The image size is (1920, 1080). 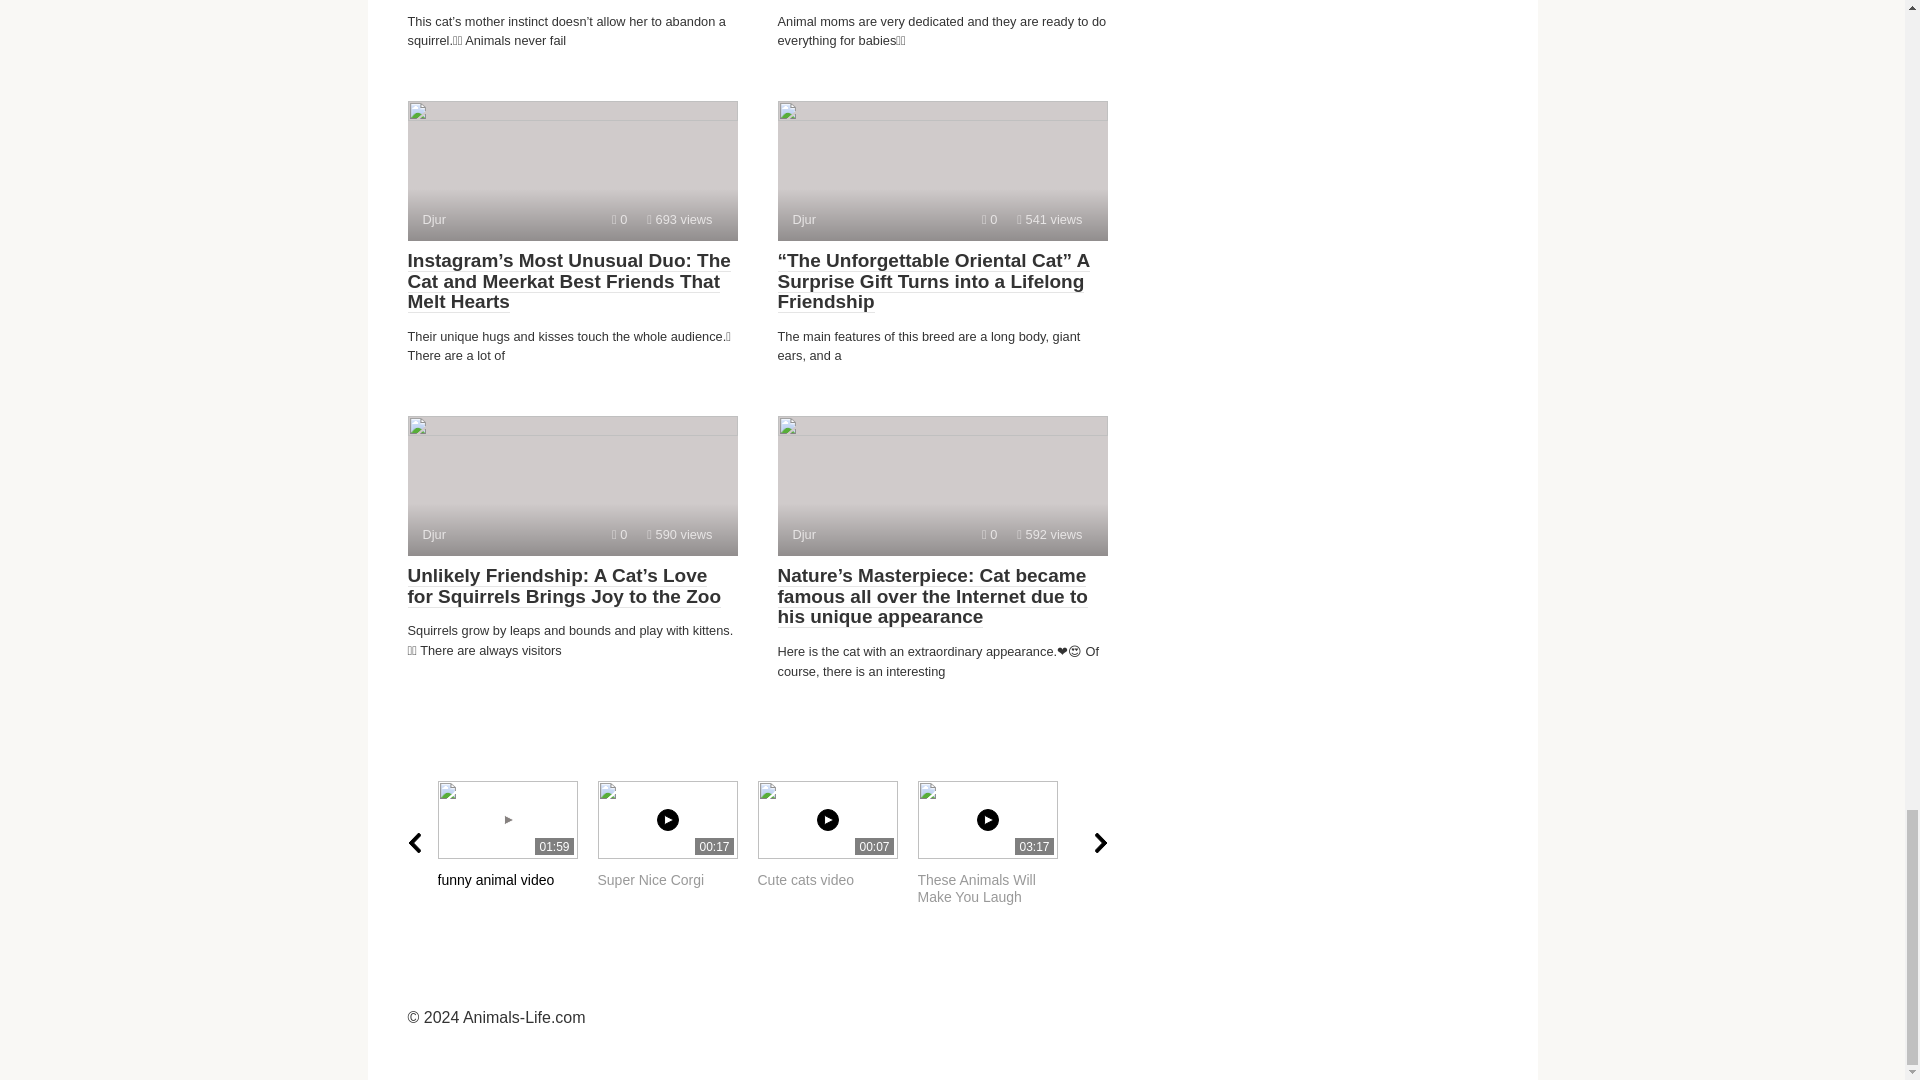 I want to click on Views, so click(x=997, y=843).